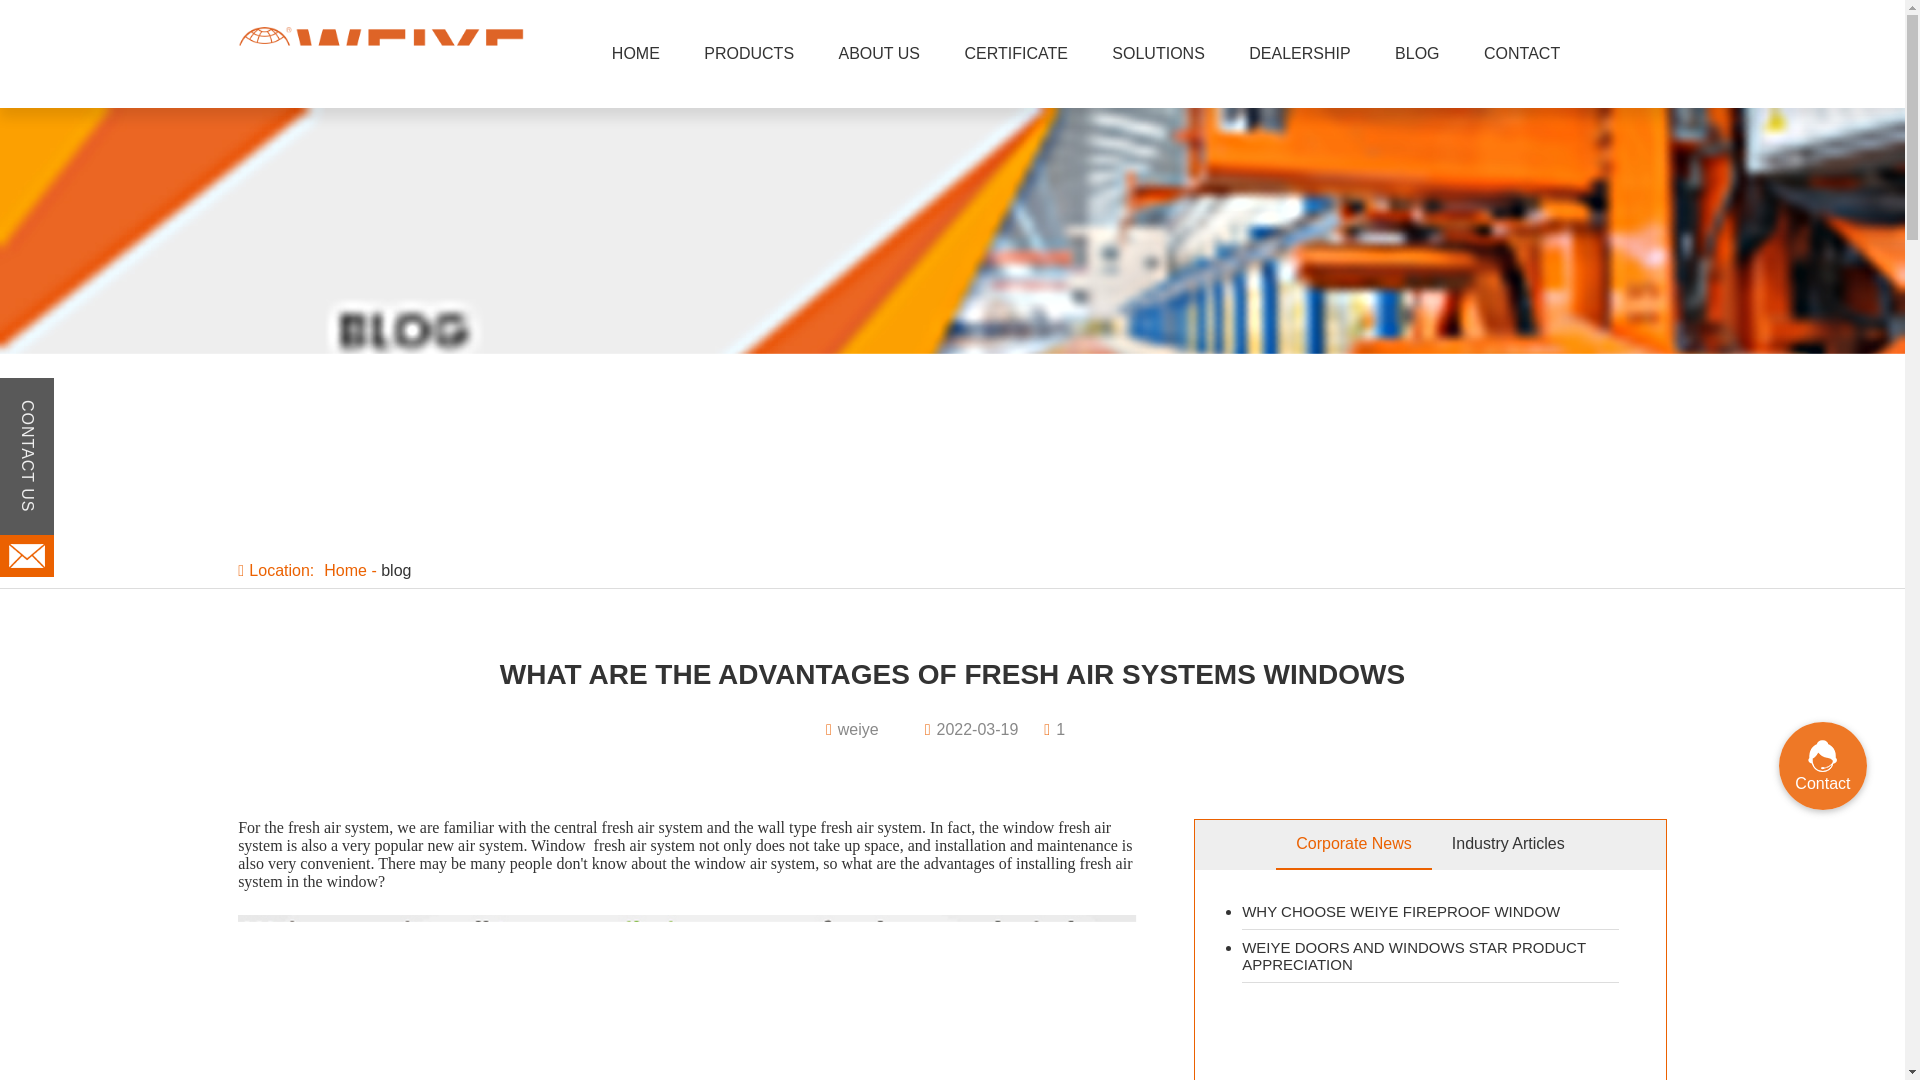 The image size is (1920, 1080). Describe the element at coordinates (880, 54) in the screenshot. I see `ABOUT US` at that location.